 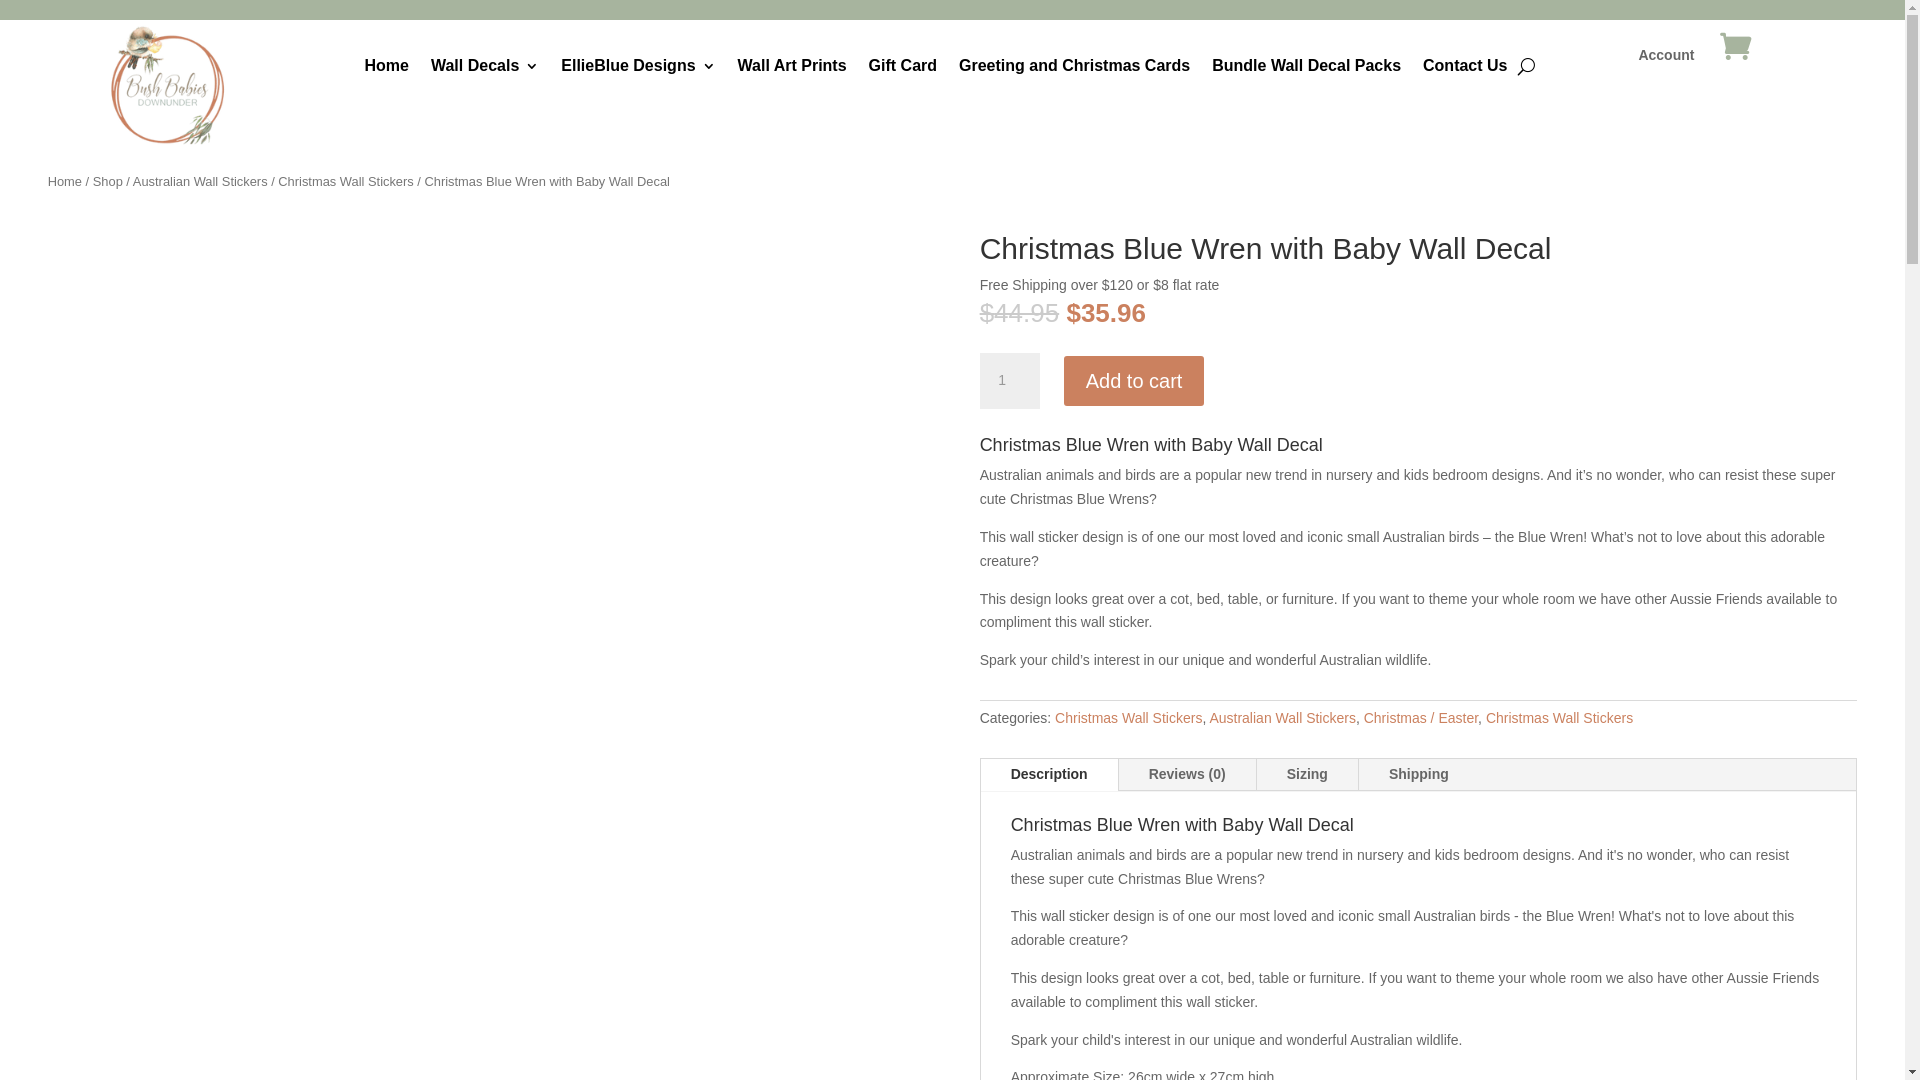 I want to click on Christmas Wall Stickers, so click(x=1128, y=718).